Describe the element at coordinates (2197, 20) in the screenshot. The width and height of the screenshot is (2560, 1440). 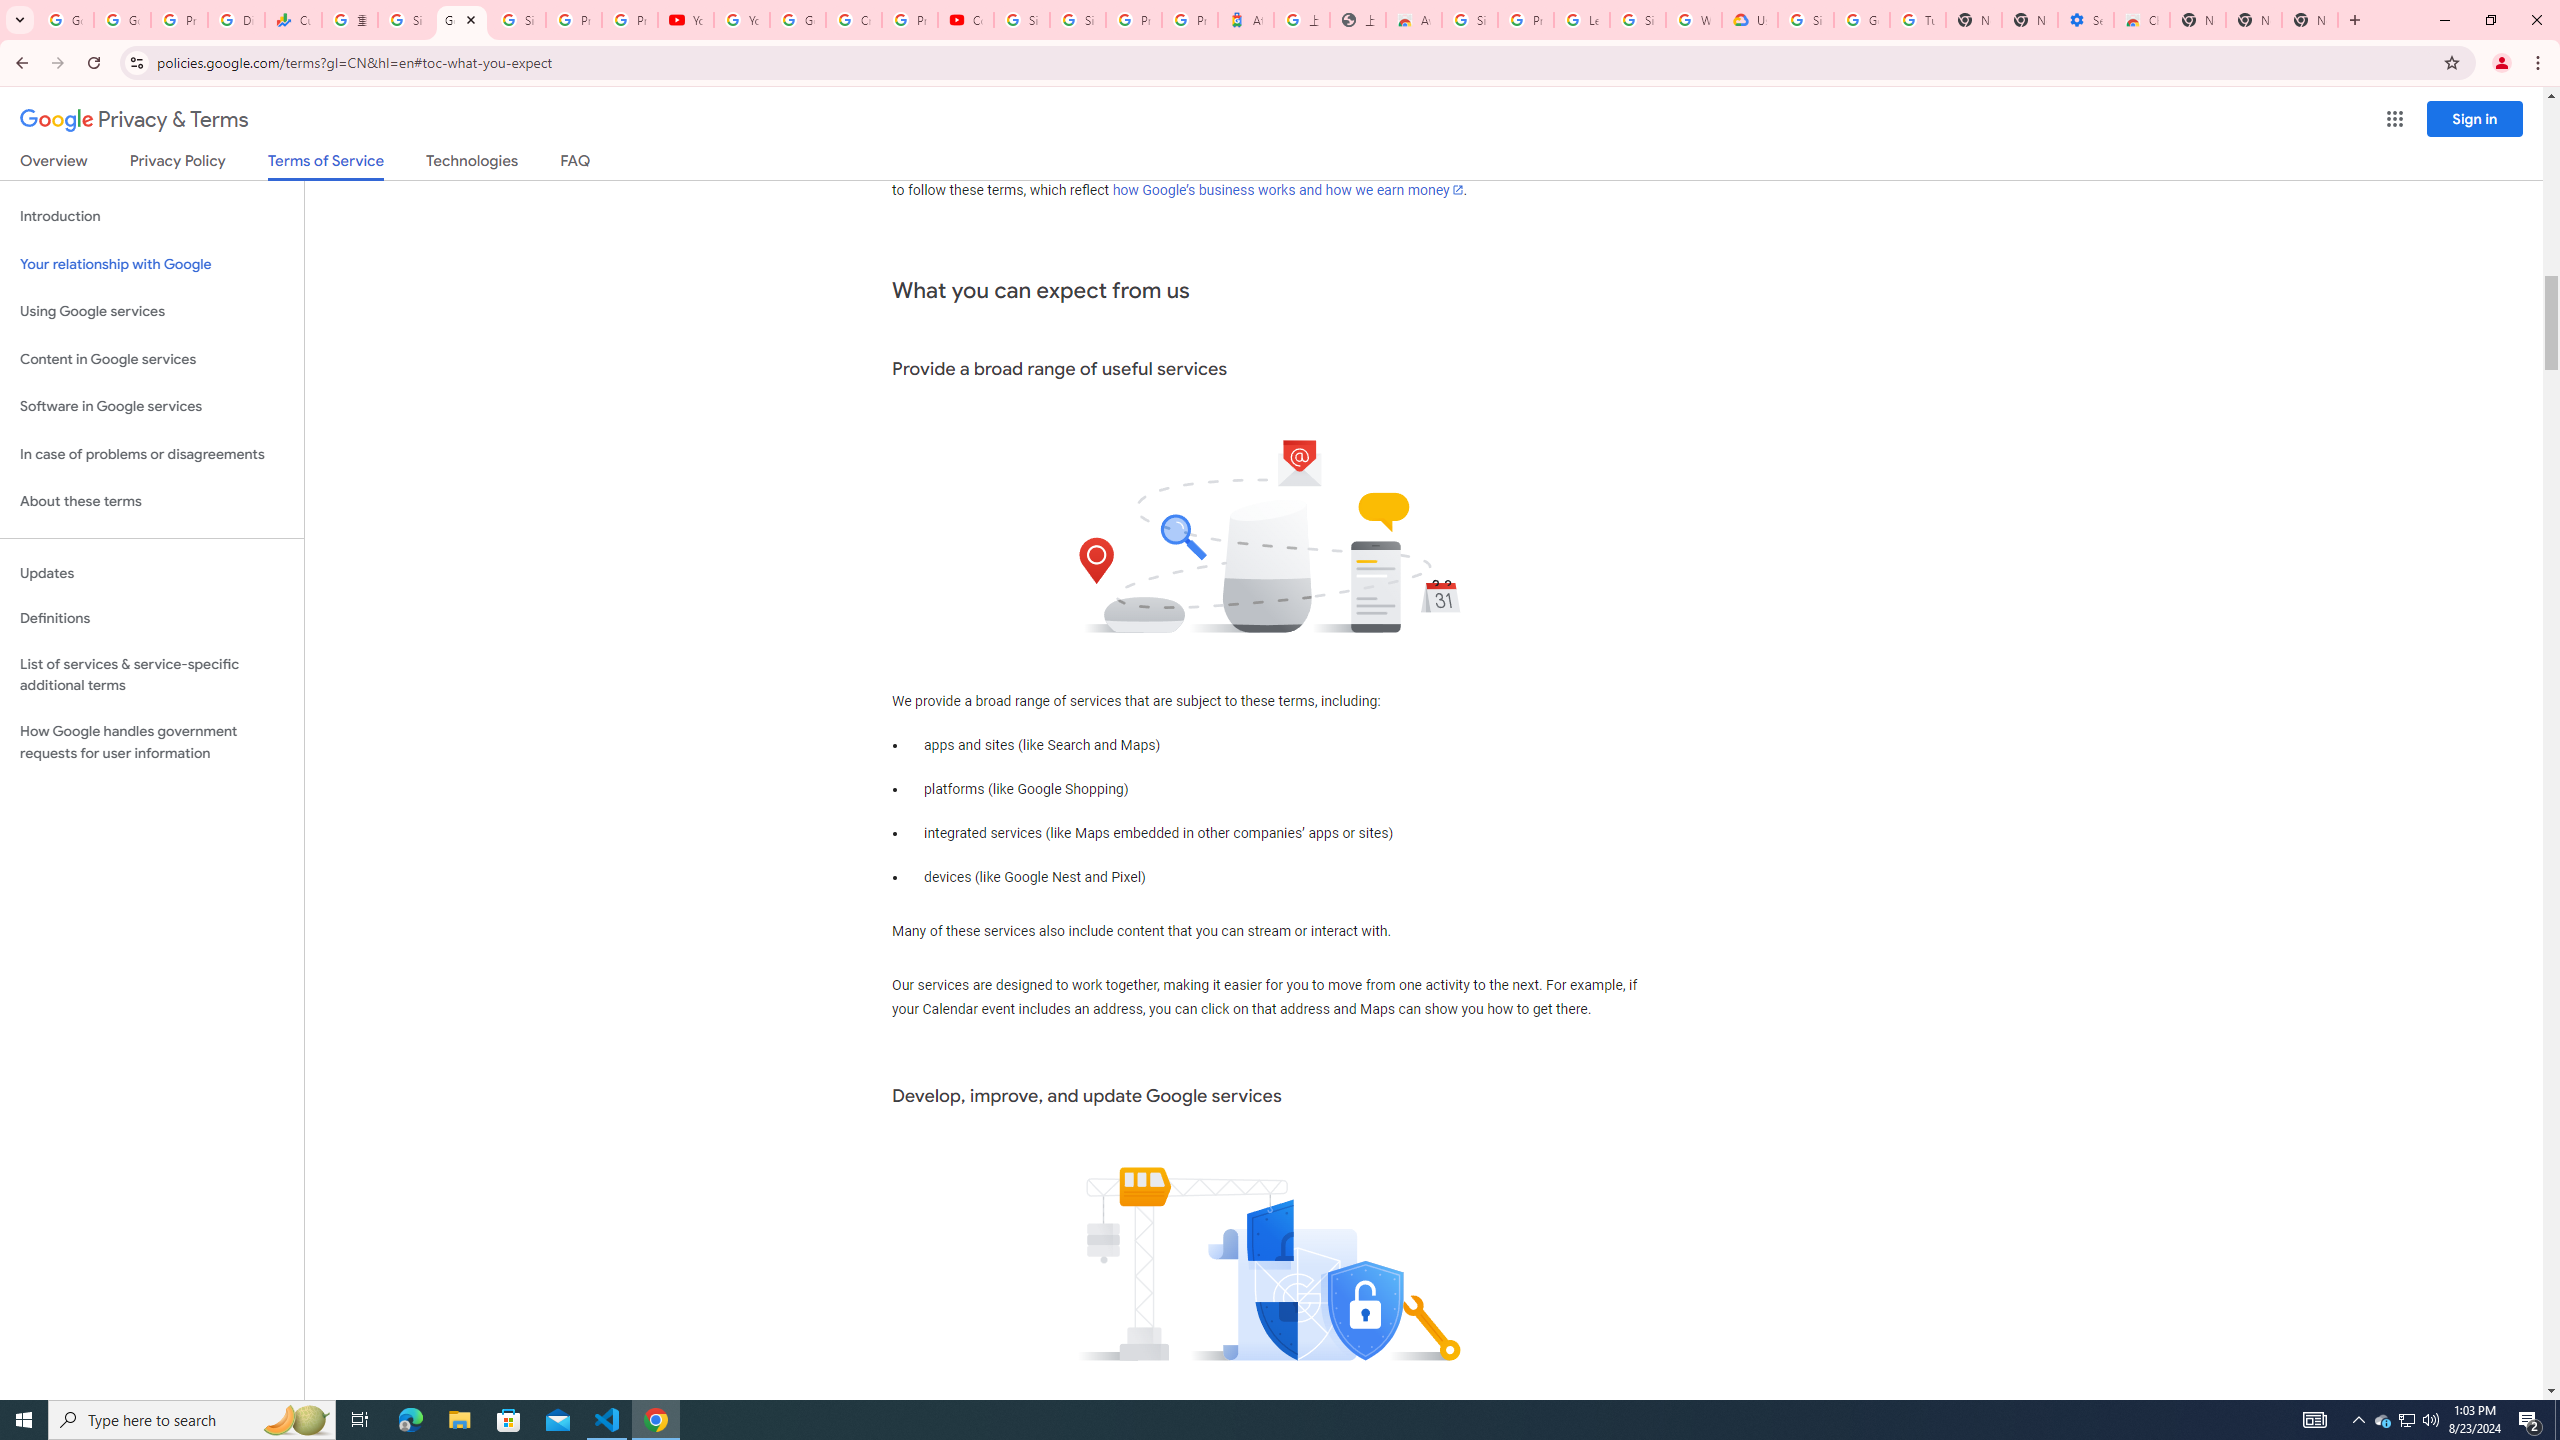
I see `New Tab` at that location.